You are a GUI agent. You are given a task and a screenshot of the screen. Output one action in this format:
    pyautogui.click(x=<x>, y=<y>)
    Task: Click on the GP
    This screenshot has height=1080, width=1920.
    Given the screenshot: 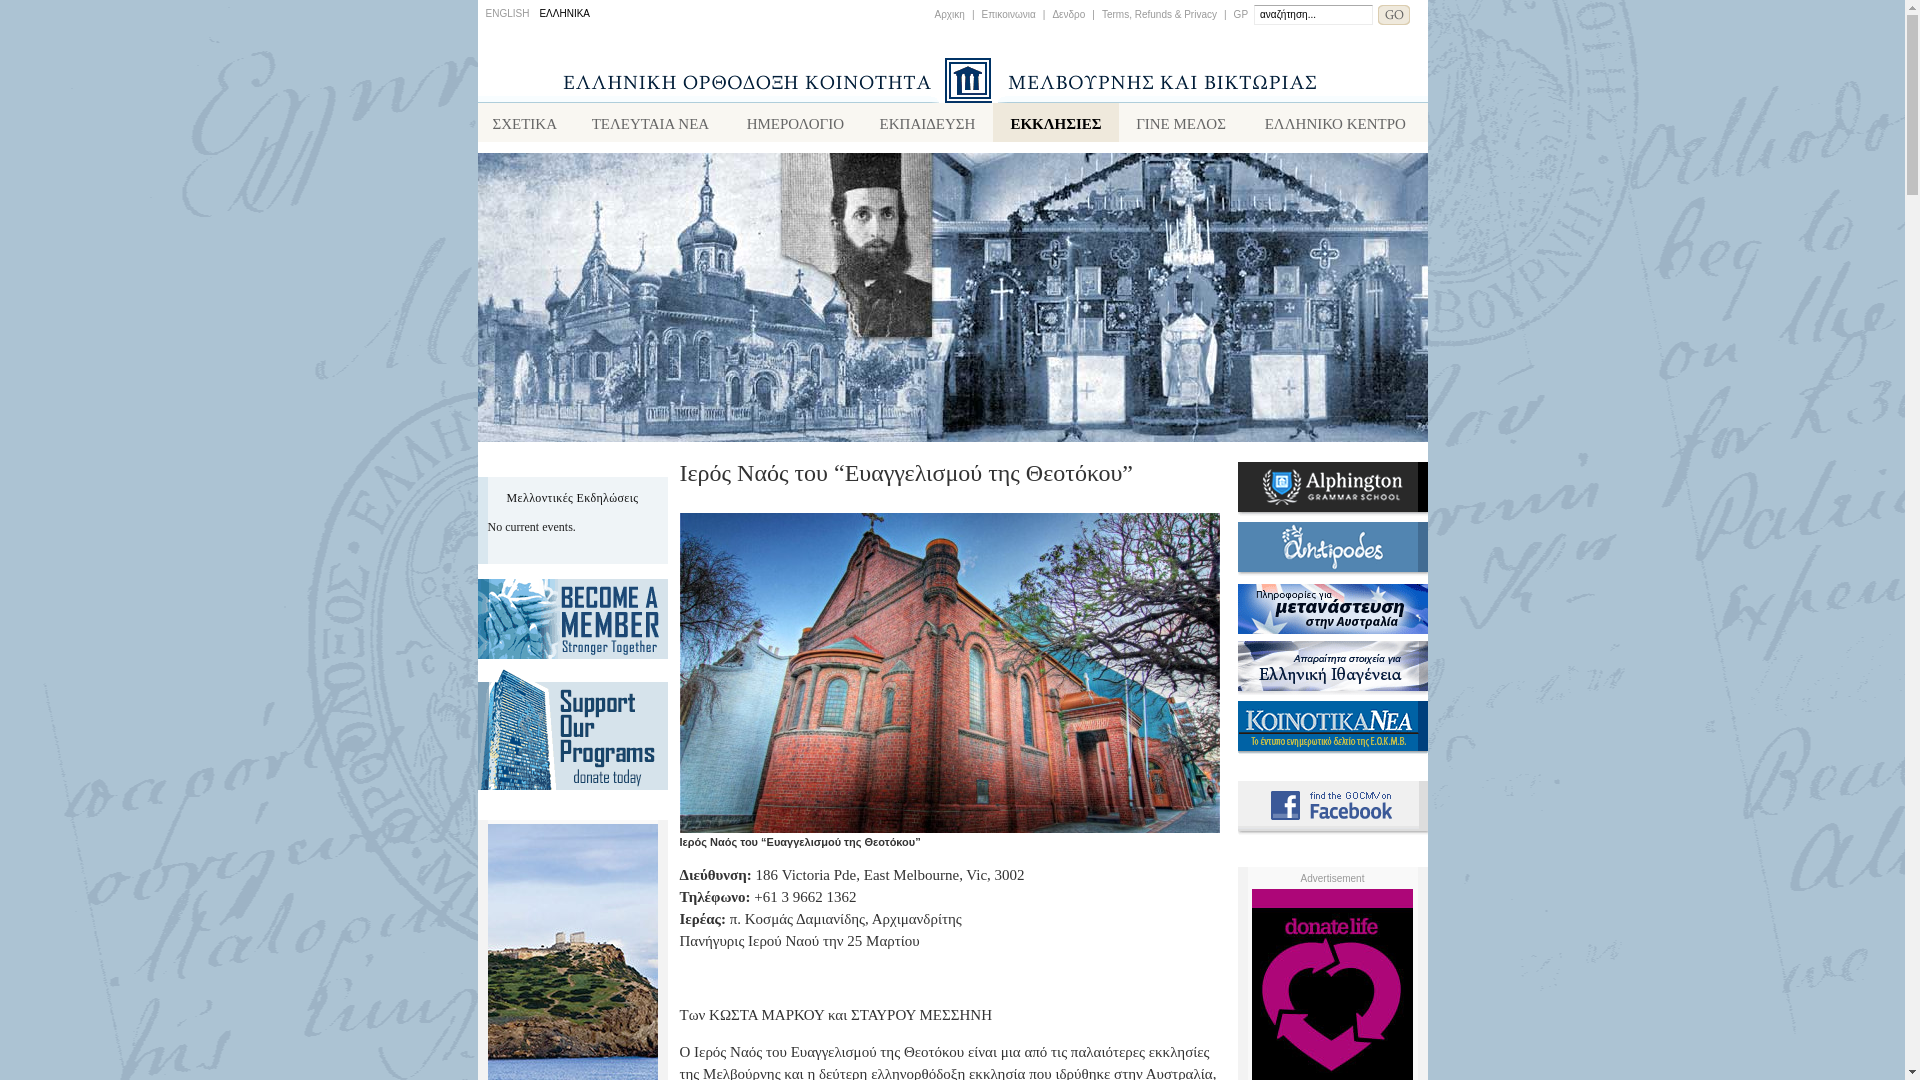 What is the action you would take?
    pyautogui.click(x=1241, y=14)
    